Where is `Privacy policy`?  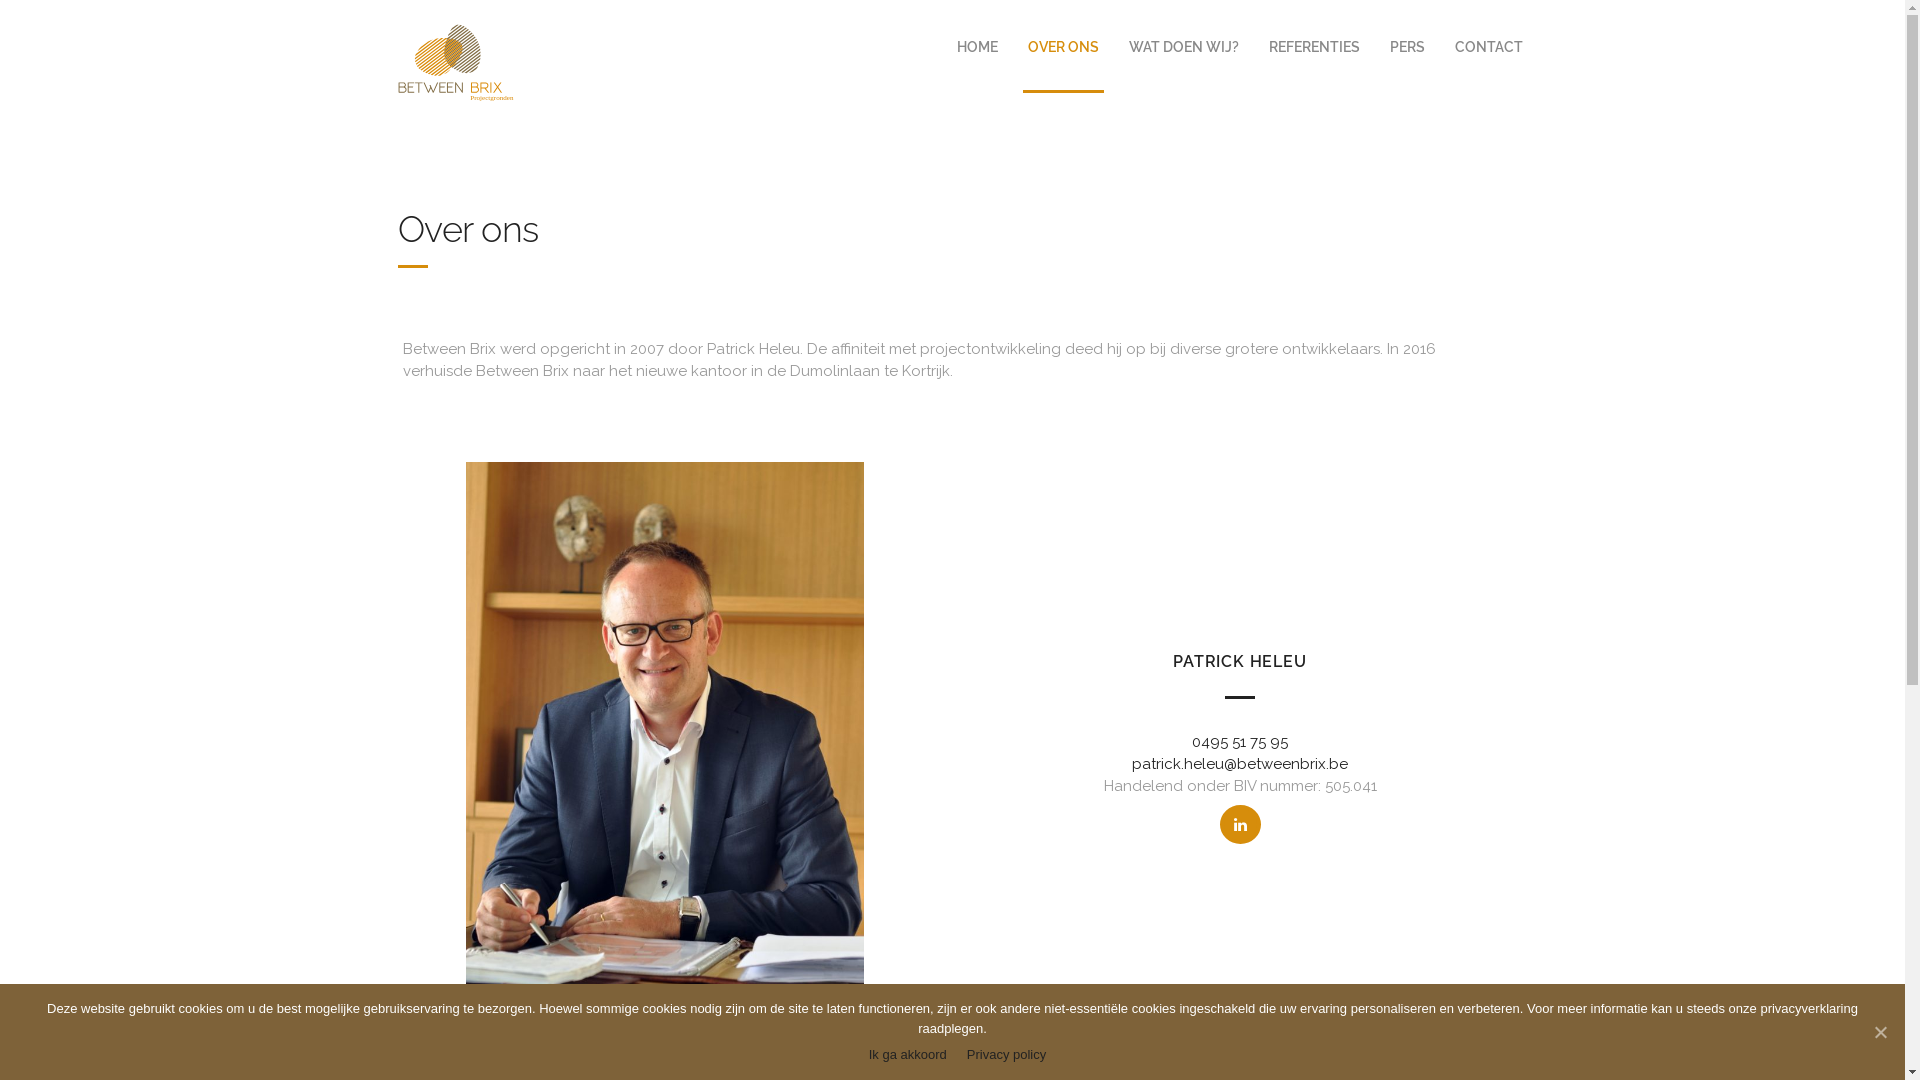
Privacy policy is located at coordinates (1006, 1054).